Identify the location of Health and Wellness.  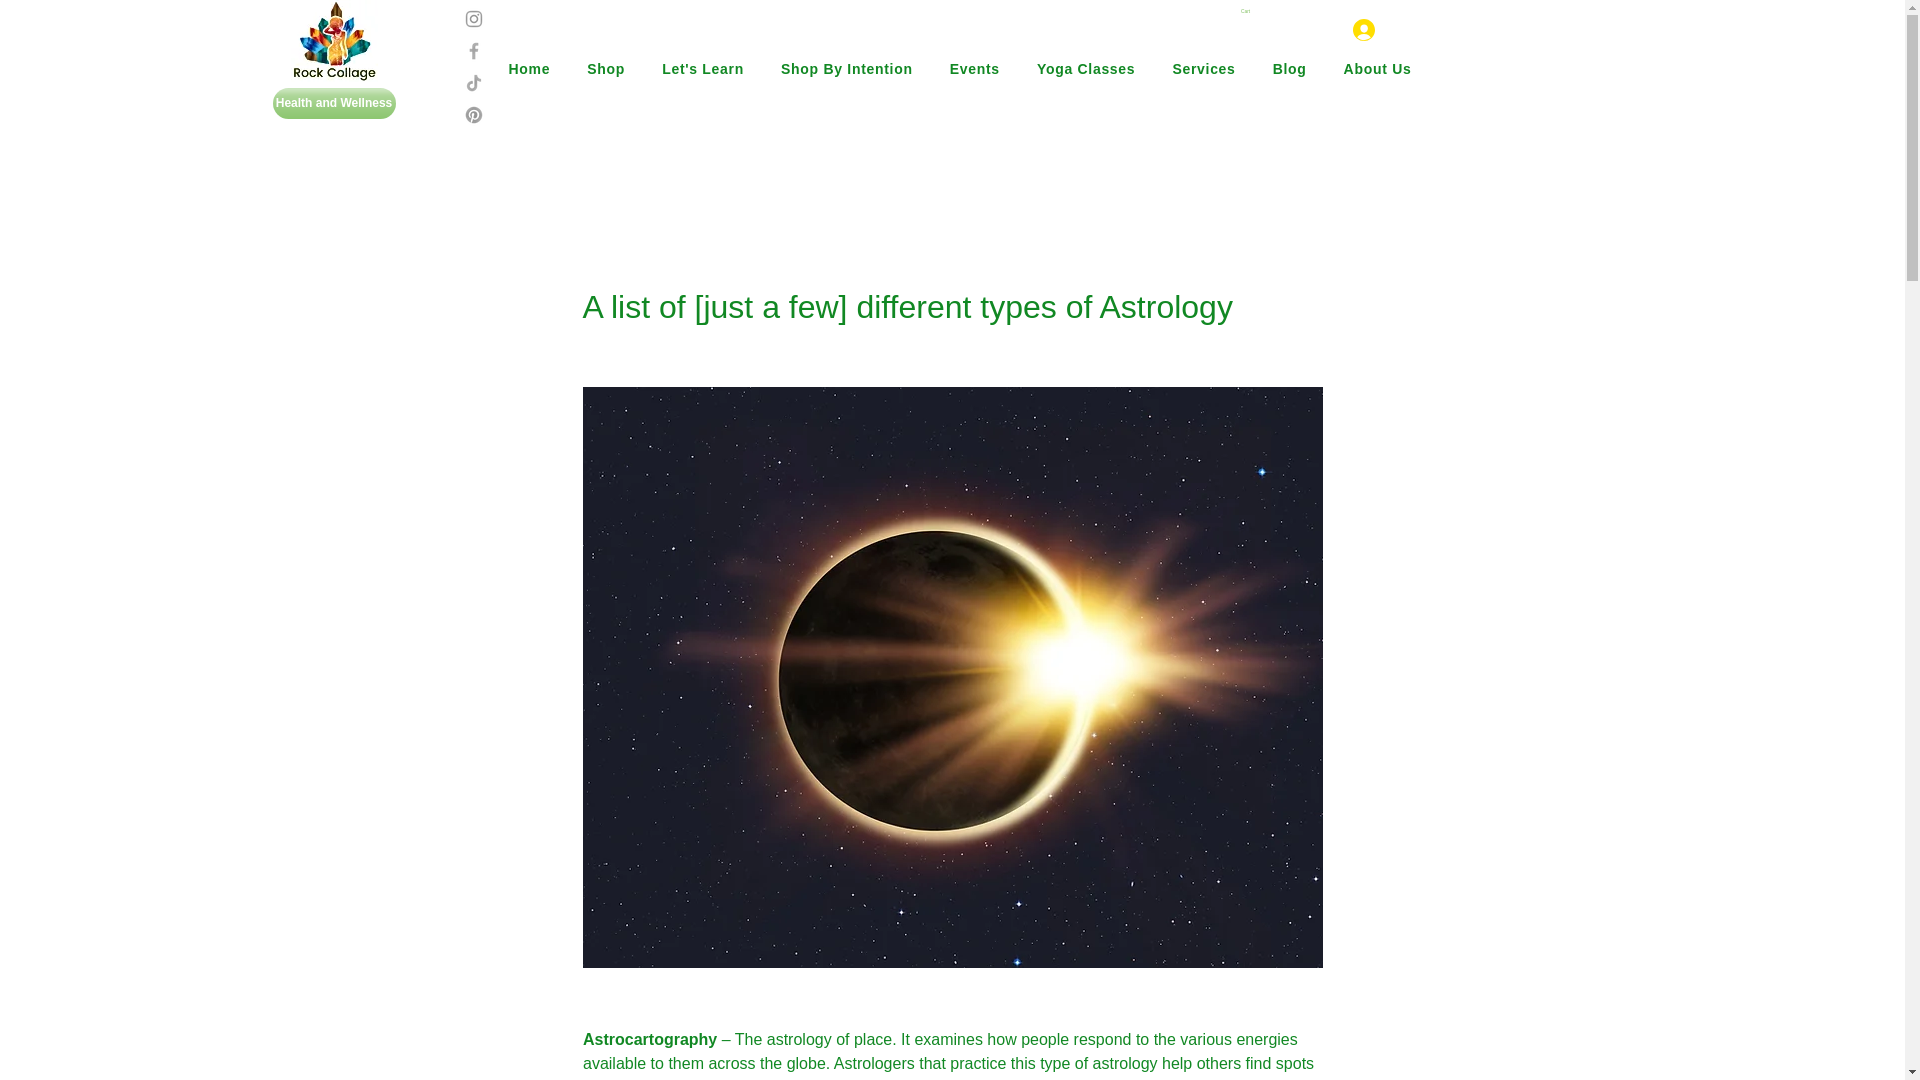
(334, 102).